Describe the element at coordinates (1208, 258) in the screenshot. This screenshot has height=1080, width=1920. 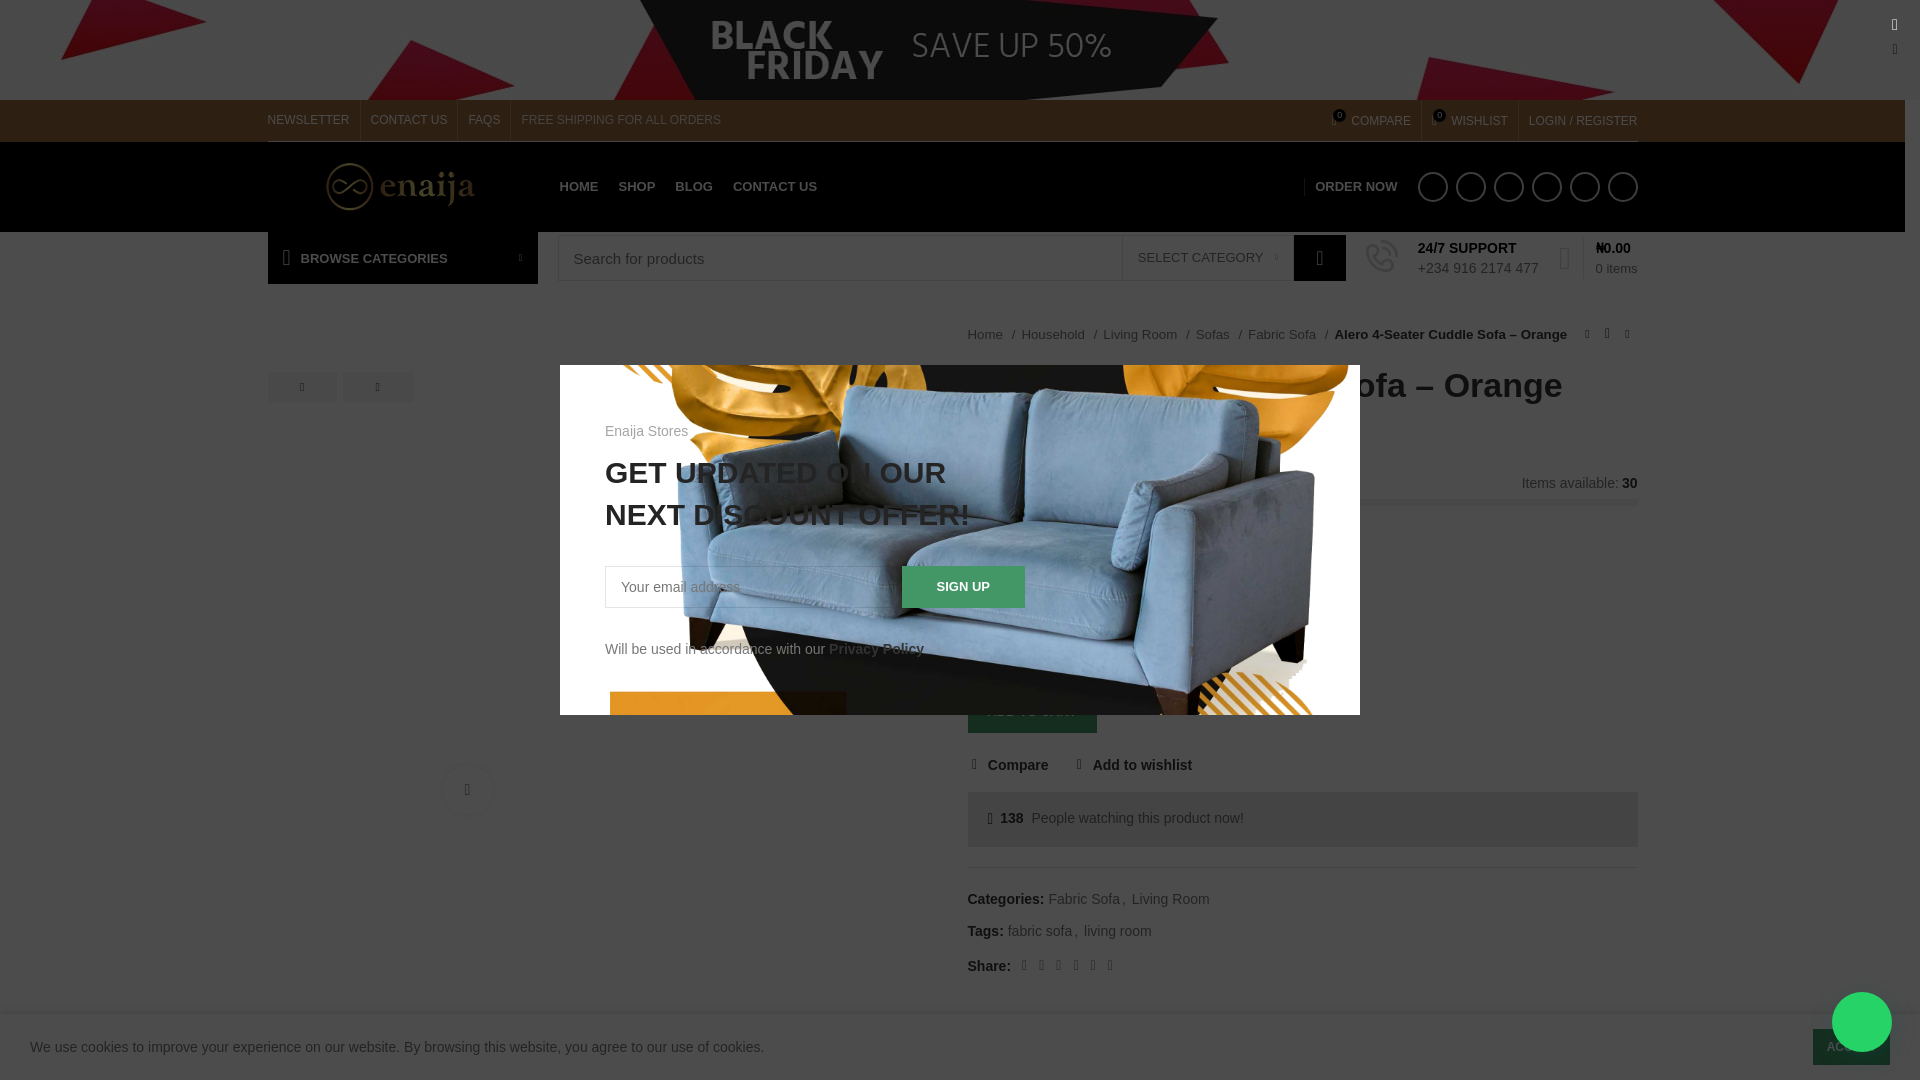
I see `SELECT CATEGORY` at that location.